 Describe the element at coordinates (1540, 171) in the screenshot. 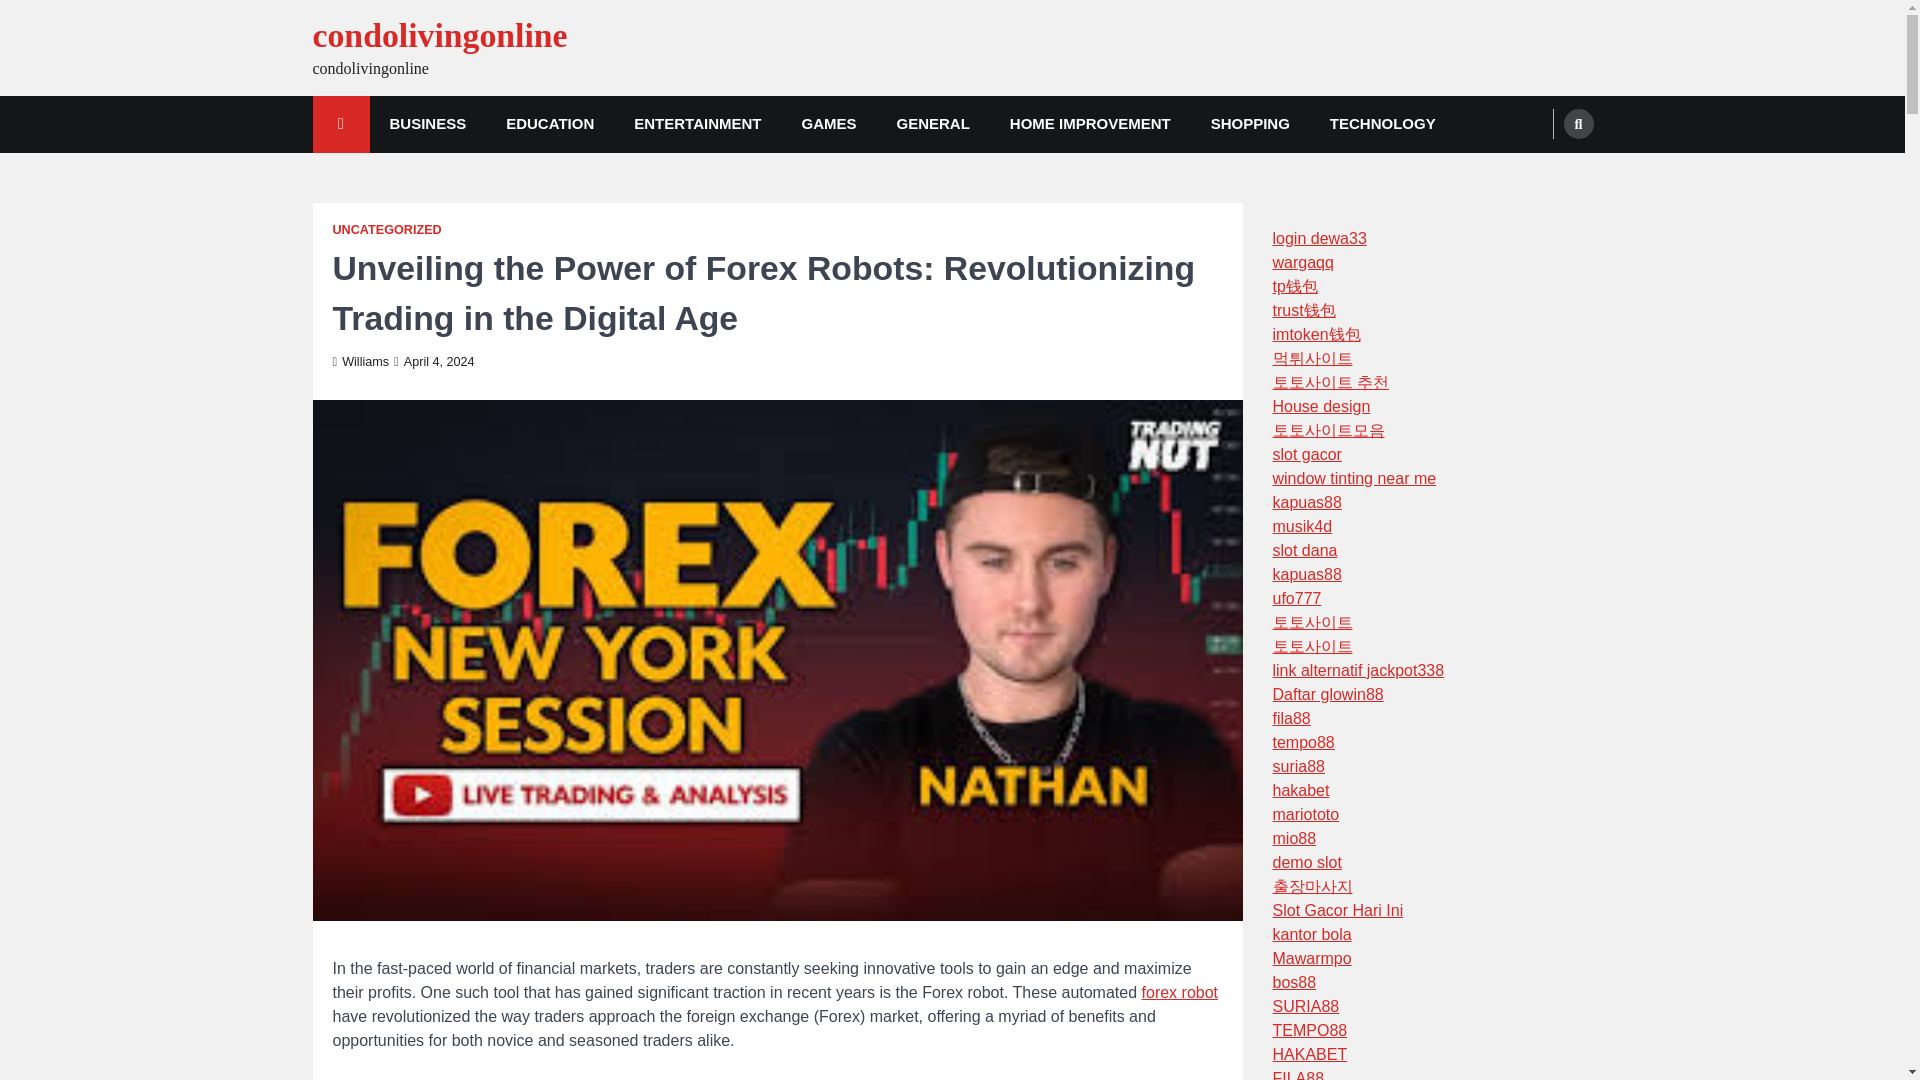

I see `Search` at that location.